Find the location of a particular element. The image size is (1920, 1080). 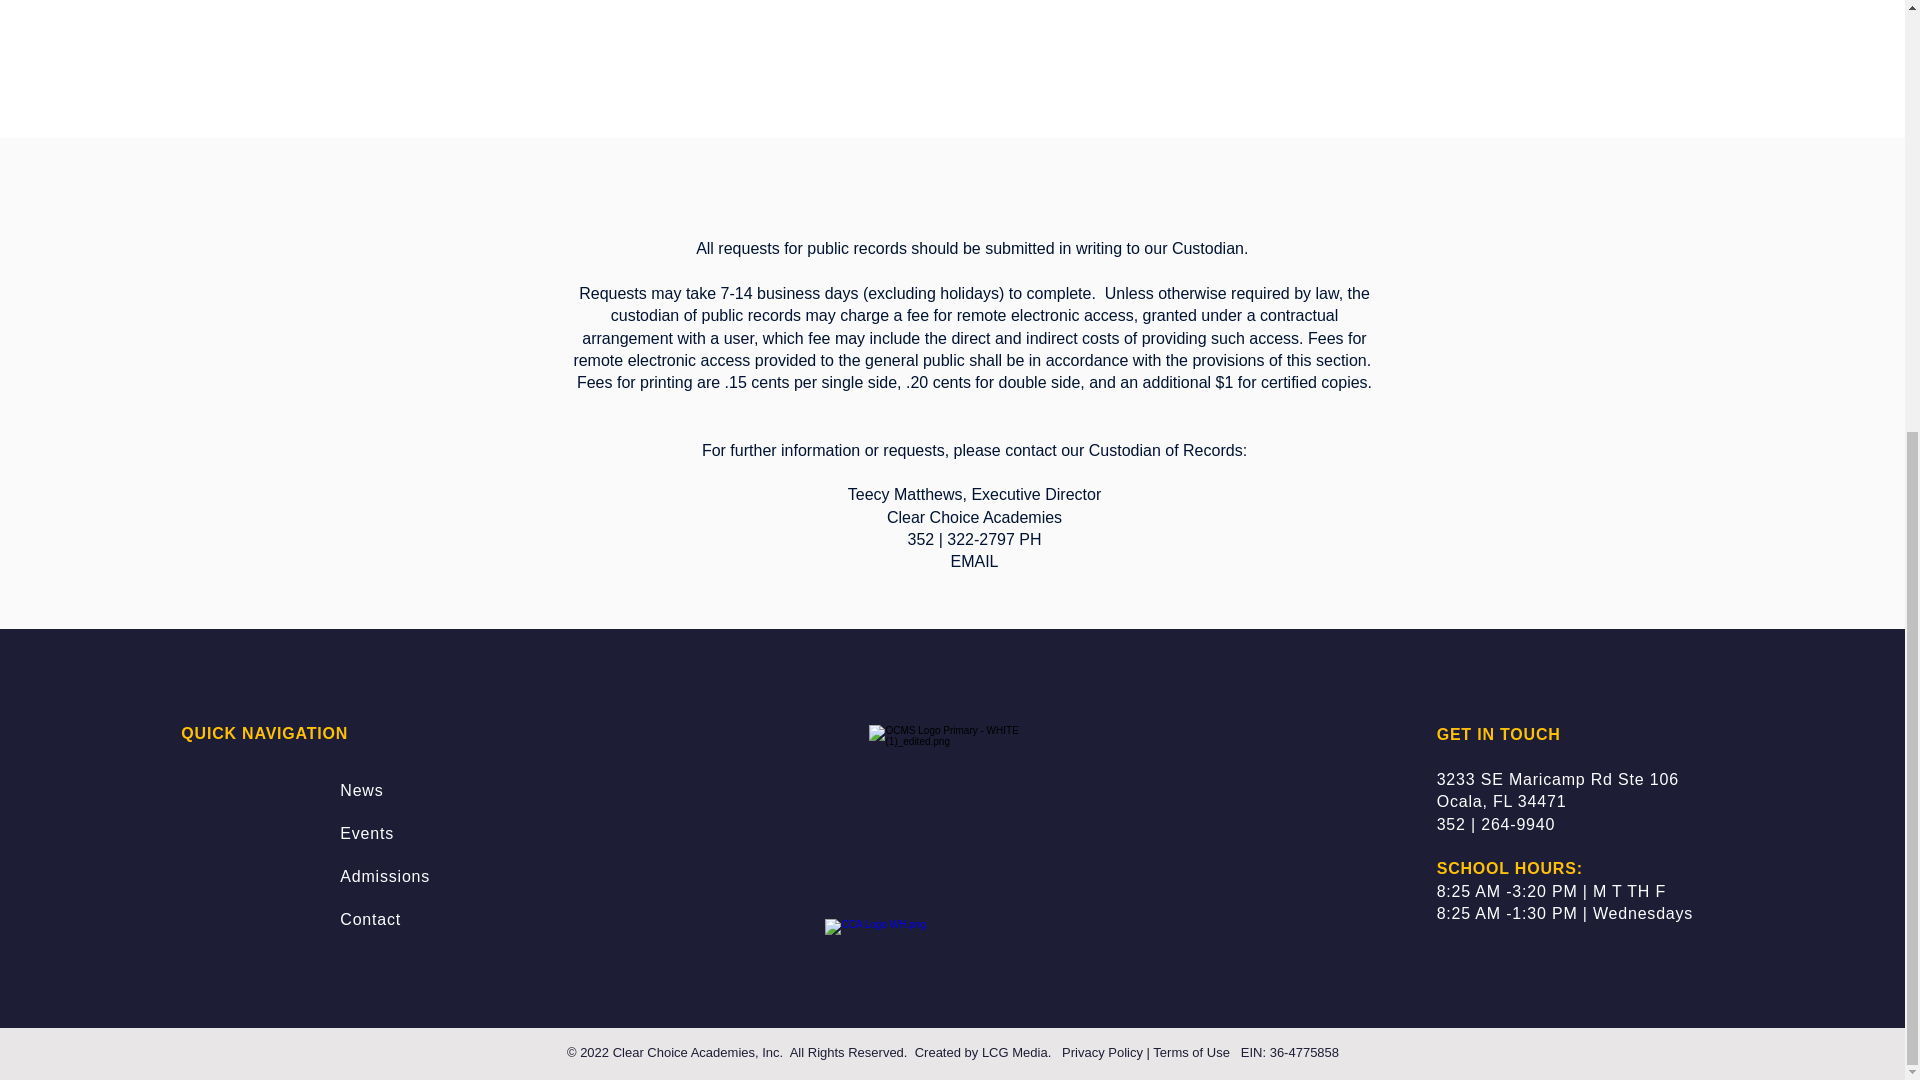

Events is located at coordinates (366, 834).